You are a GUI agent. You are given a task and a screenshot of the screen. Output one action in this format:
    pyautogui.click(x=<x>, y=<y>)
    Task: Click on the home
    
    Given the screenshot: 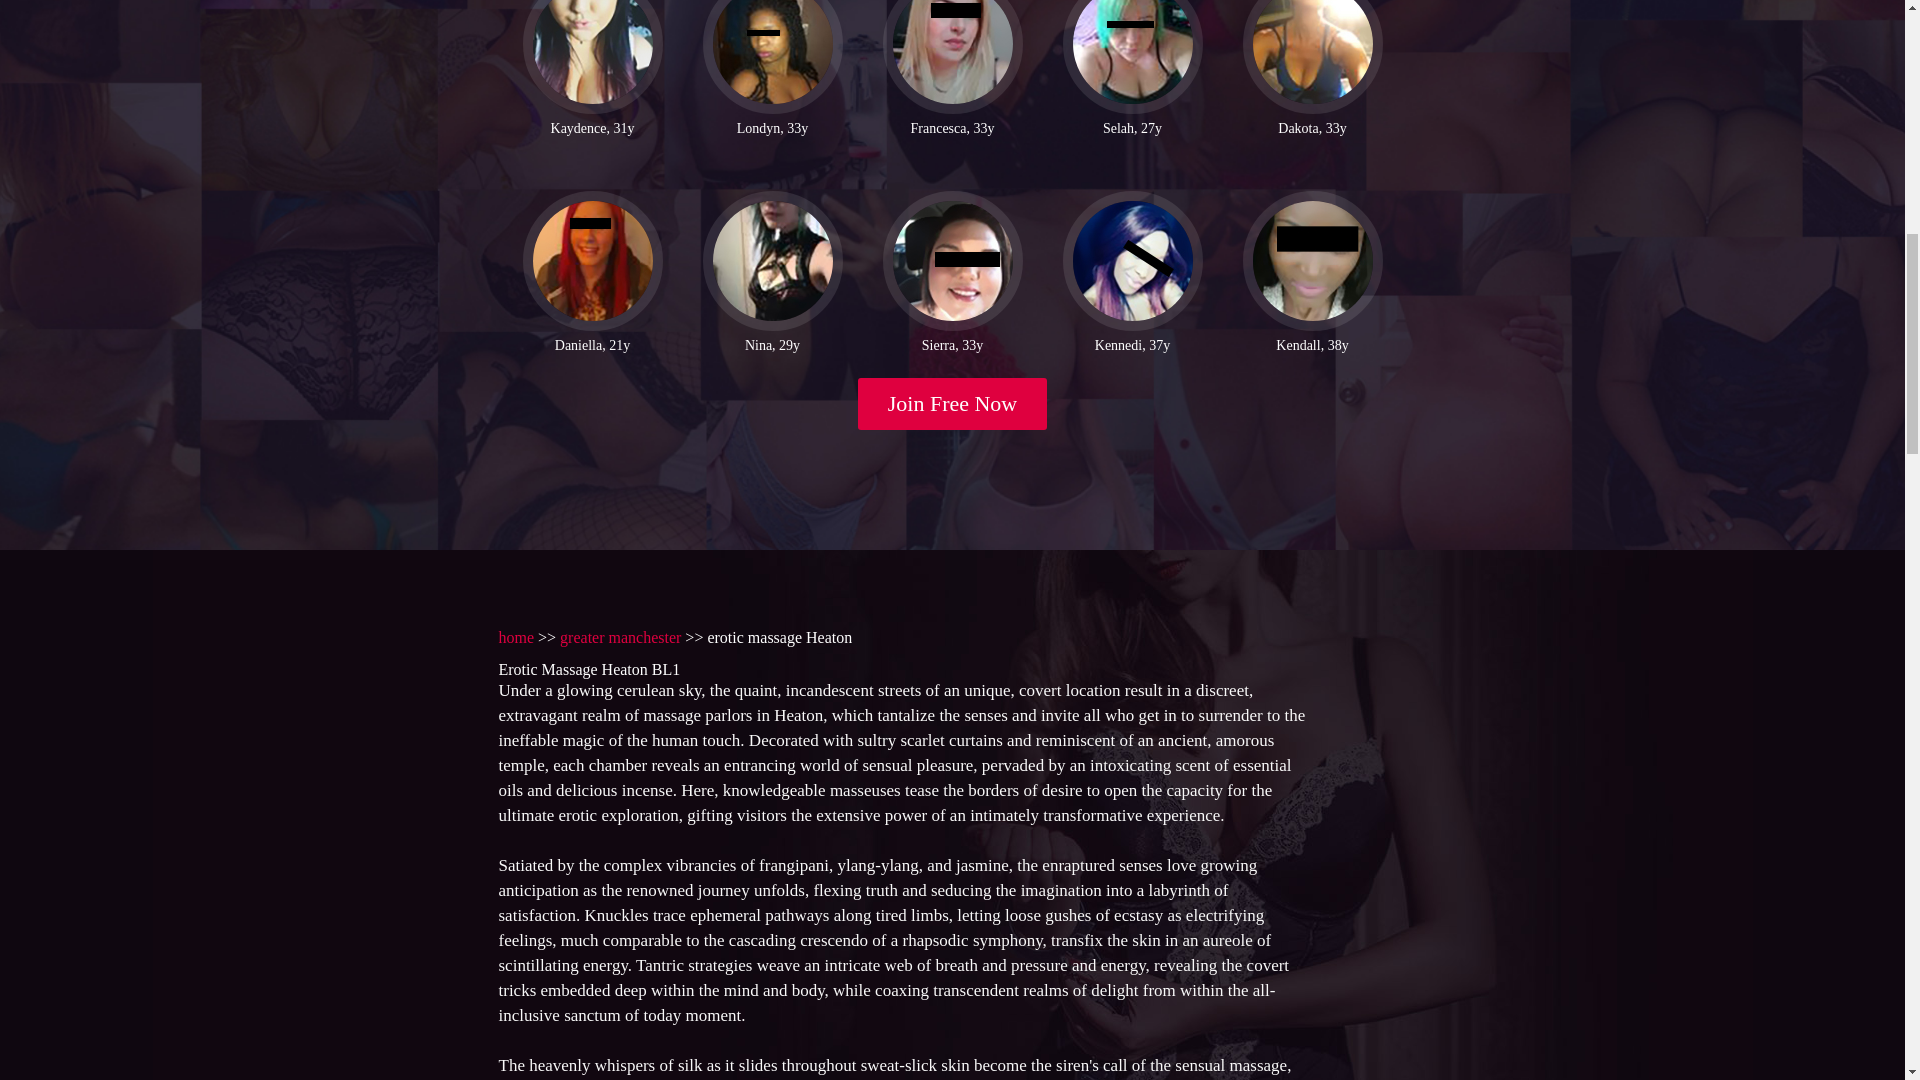 What is the action you would take?
    pyautogui.click(x=515, y=636)
    